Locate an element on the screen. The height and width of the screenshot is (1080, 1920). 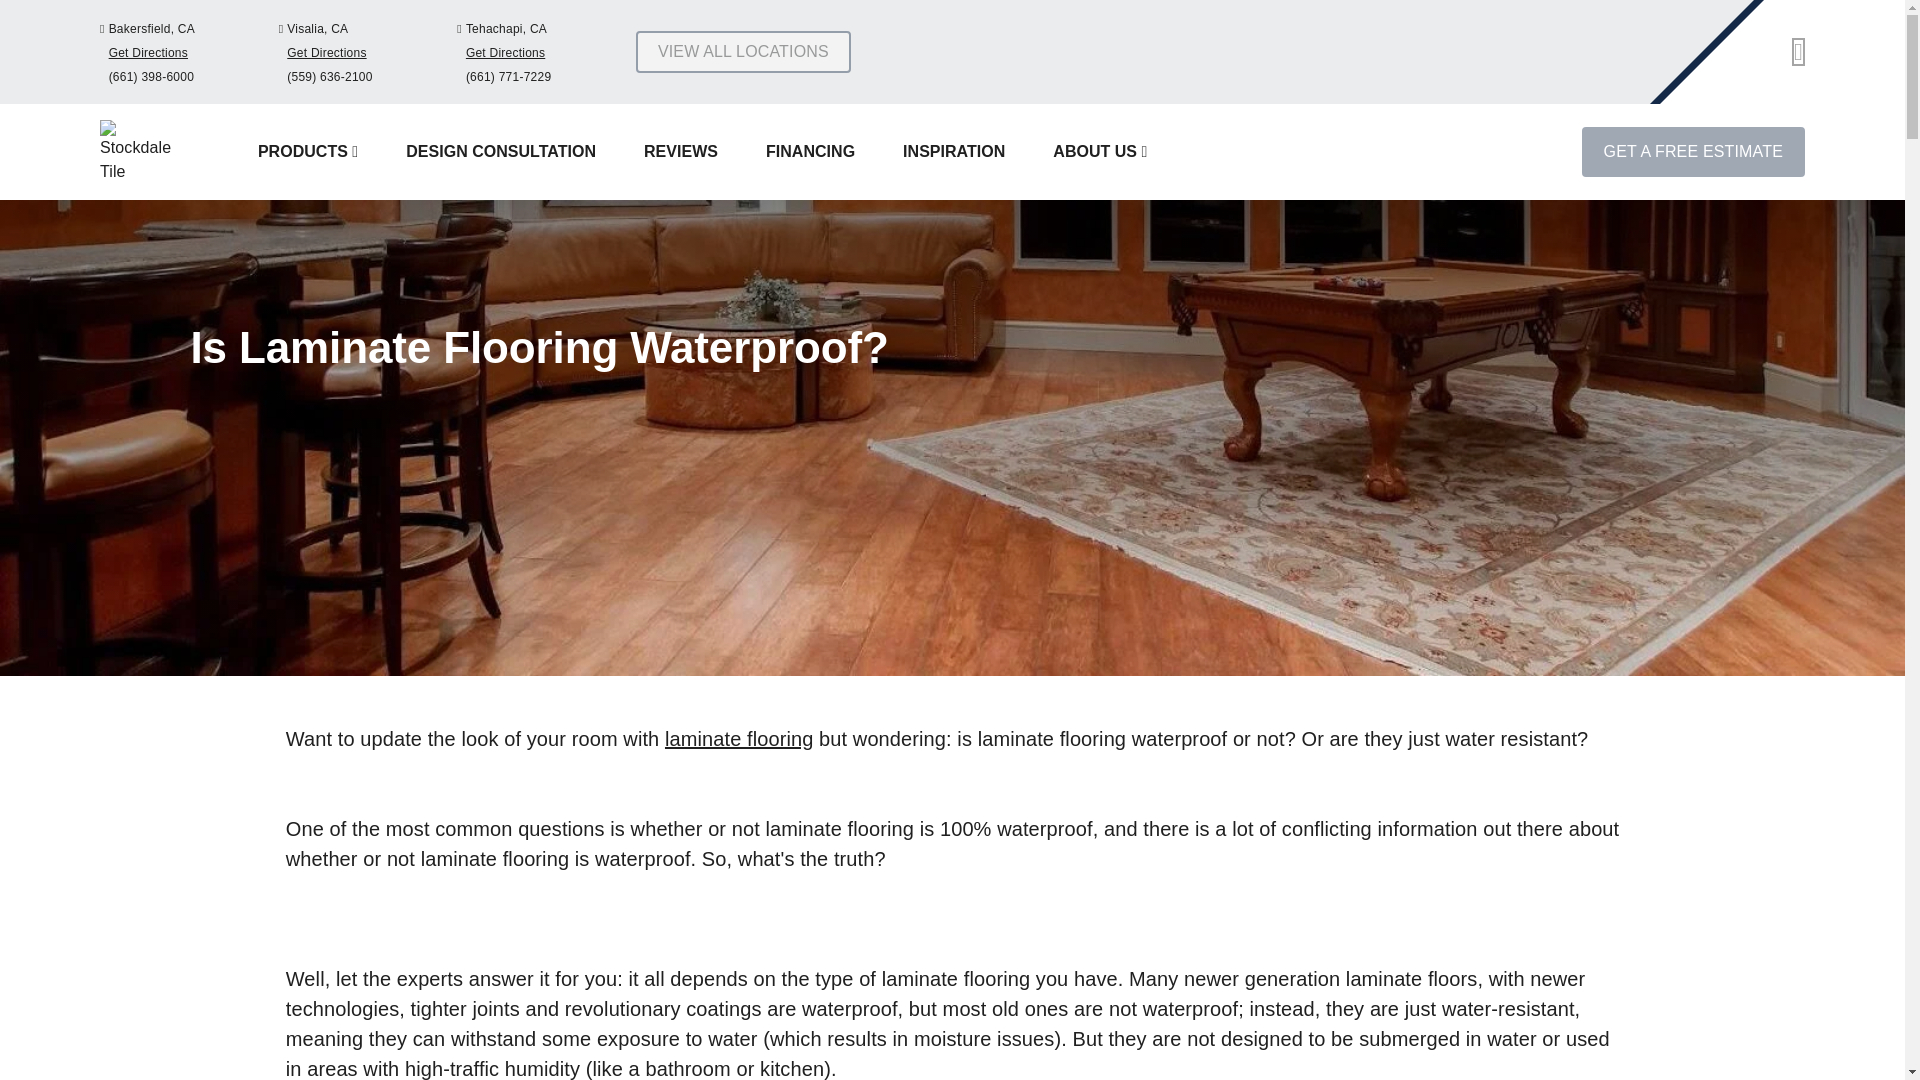
PRODUCTS is located at coordinates (308, 150).